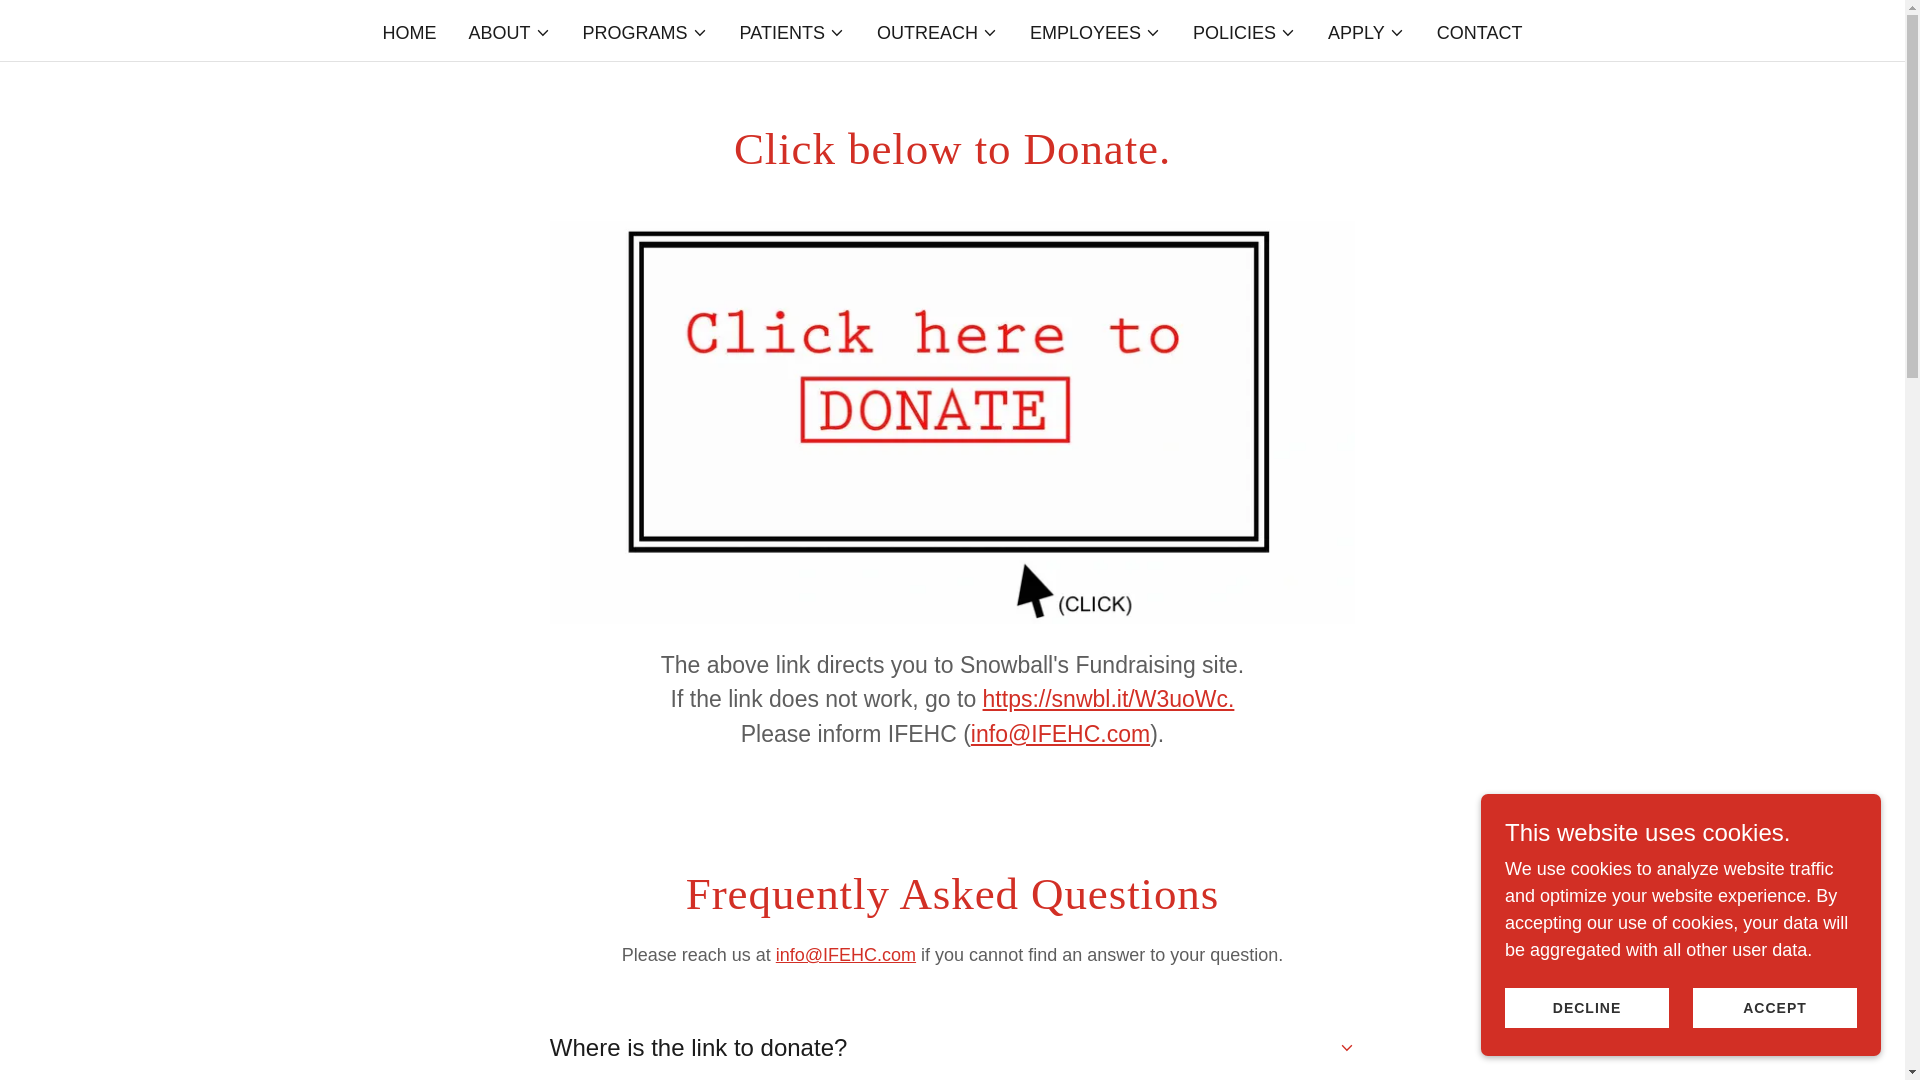  I want to click on PATIENTS, so click(792, 32).